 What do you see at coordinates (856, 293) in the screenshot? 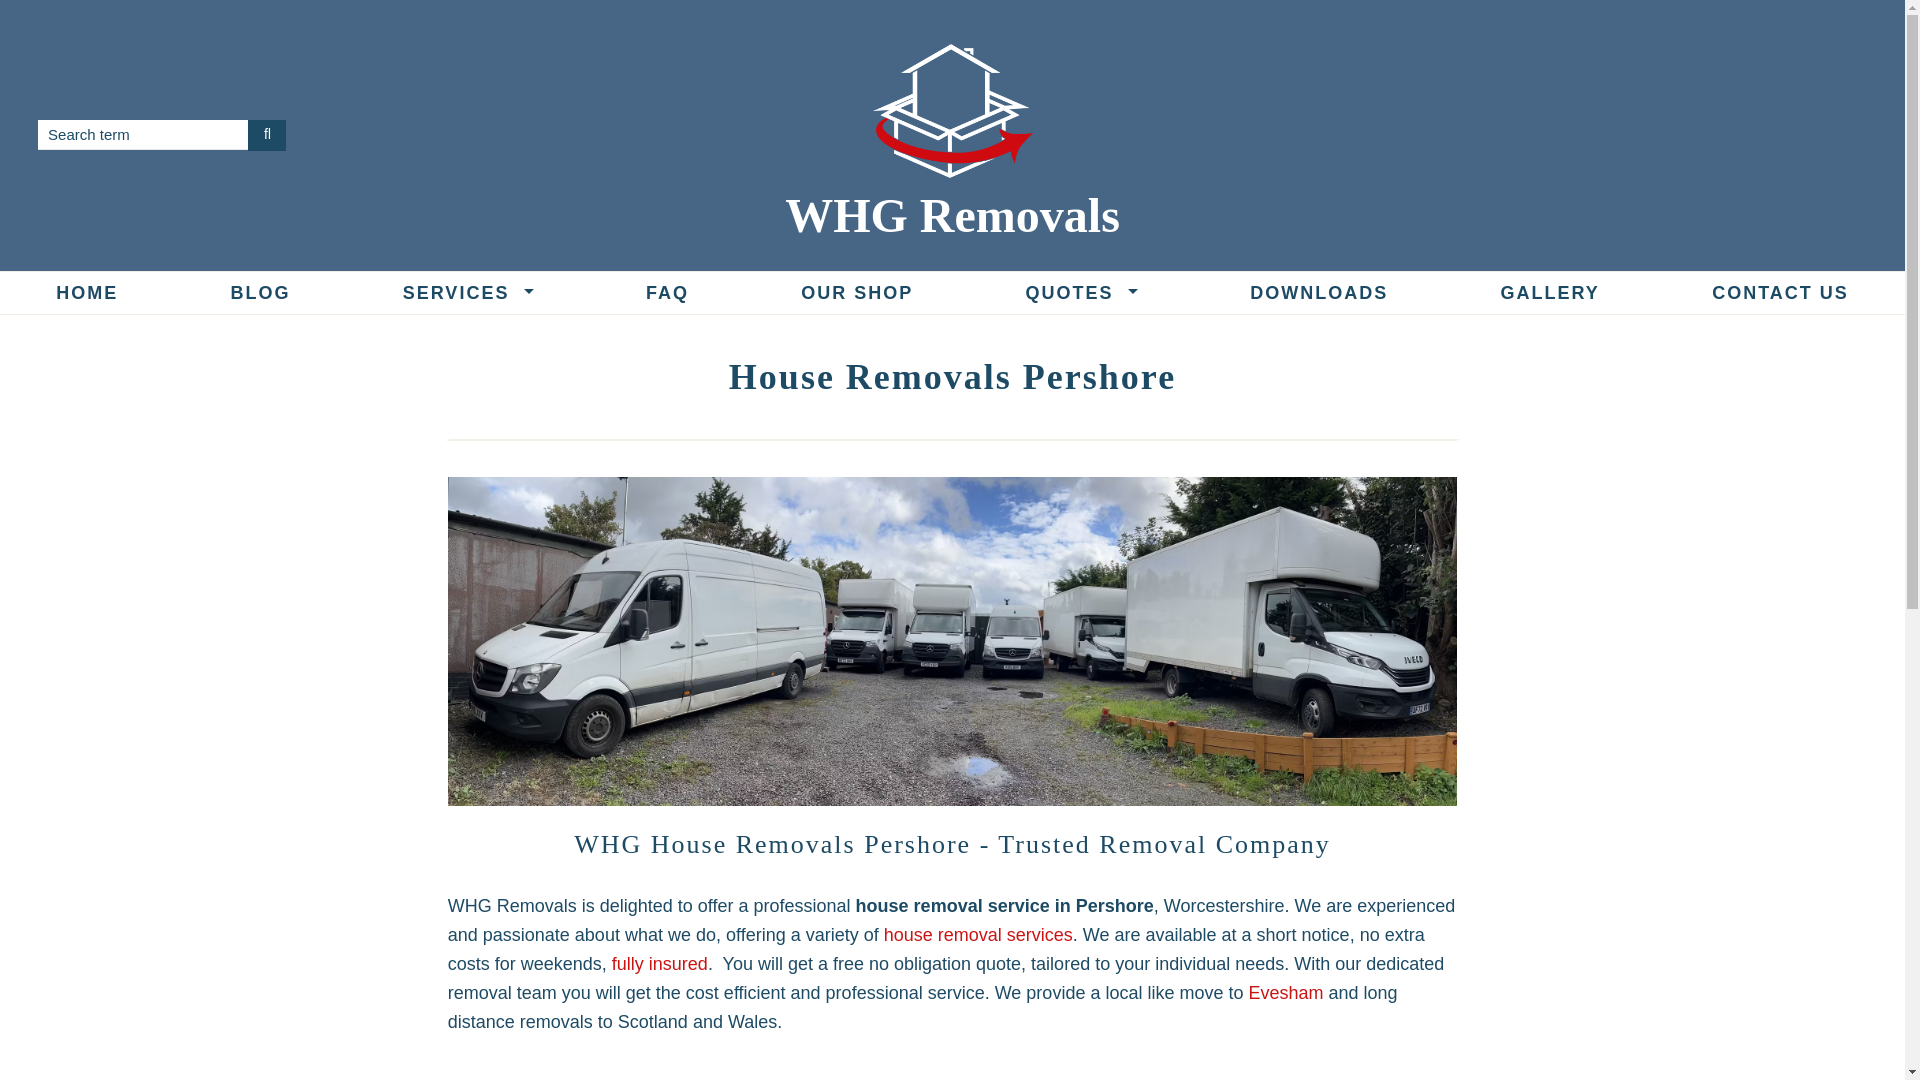
I see `OUR SHOP` at bounding box center [856, 293].